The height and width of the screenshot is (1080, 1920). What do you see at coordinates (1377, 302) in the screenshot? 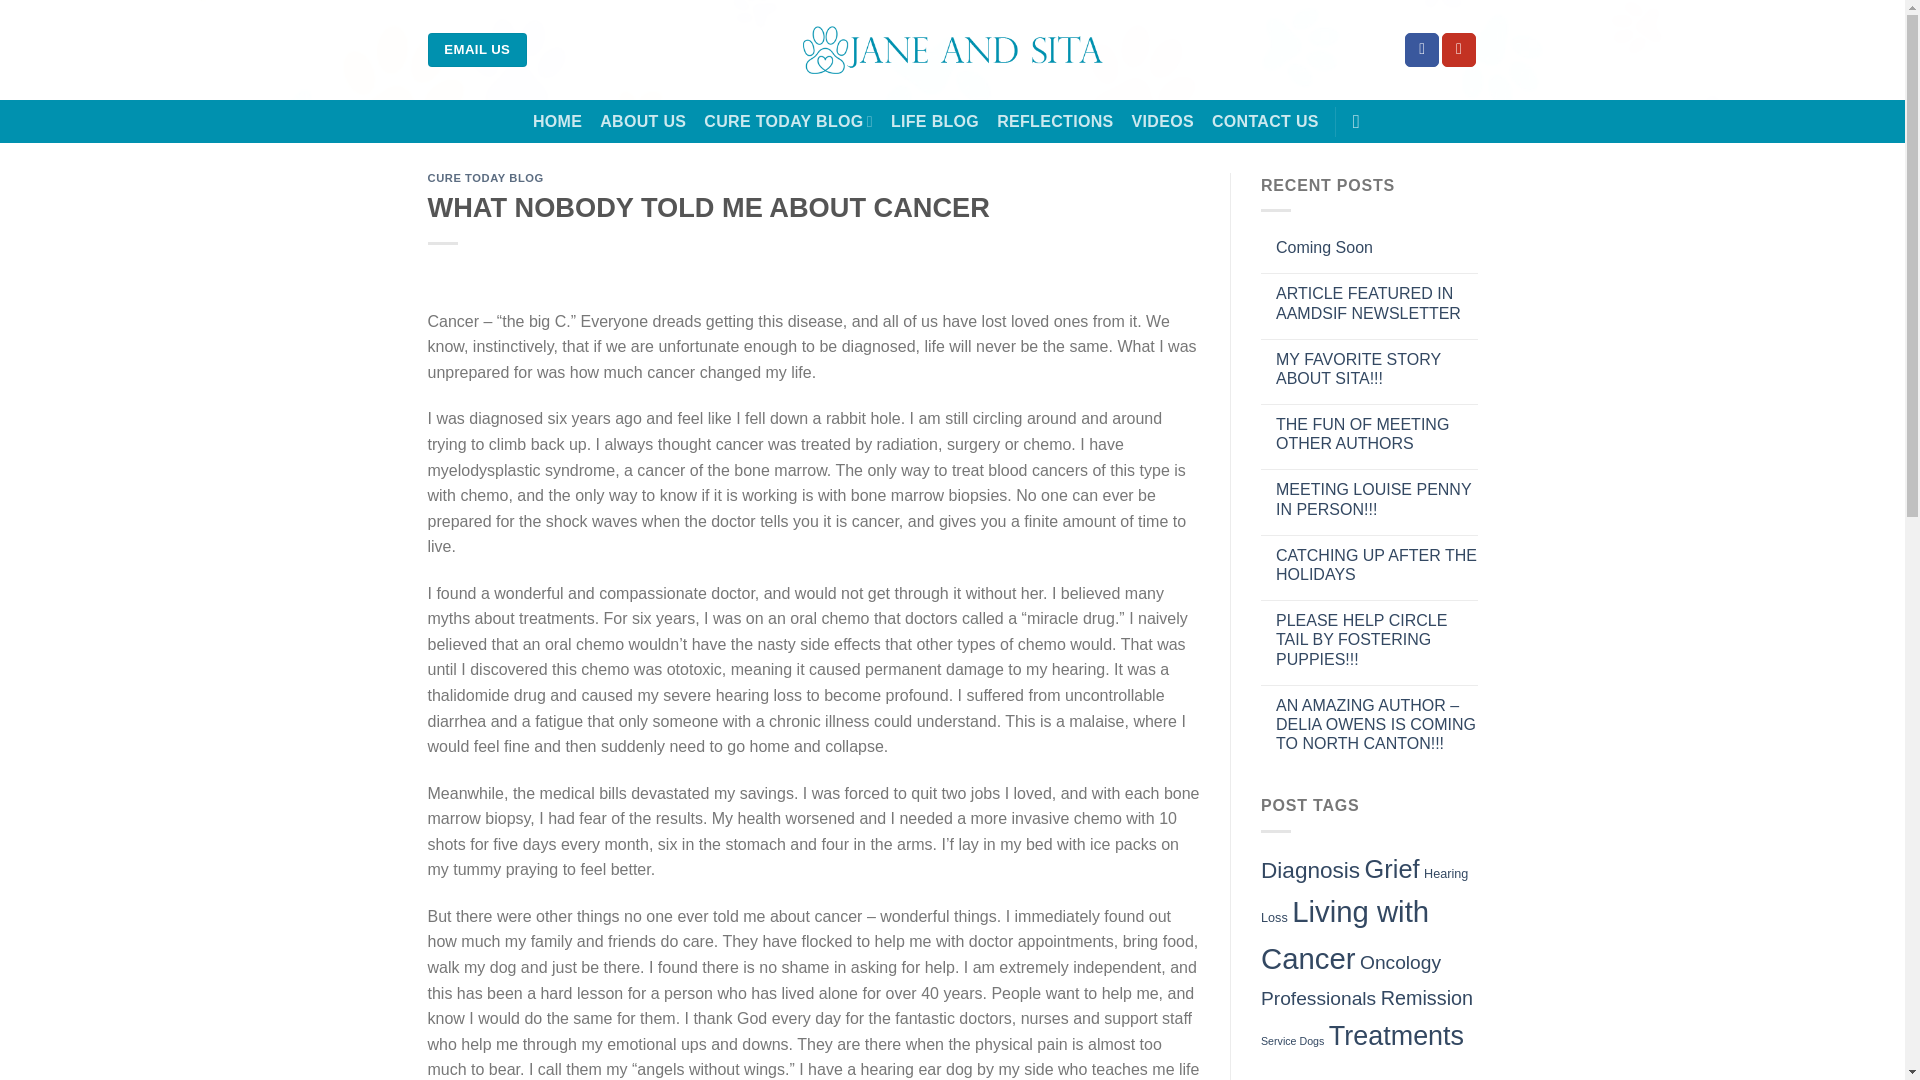
I see `ARTICLE FEATURED IN AAMDSIF NEWSLETTER` at bounding box center [1377, 302].